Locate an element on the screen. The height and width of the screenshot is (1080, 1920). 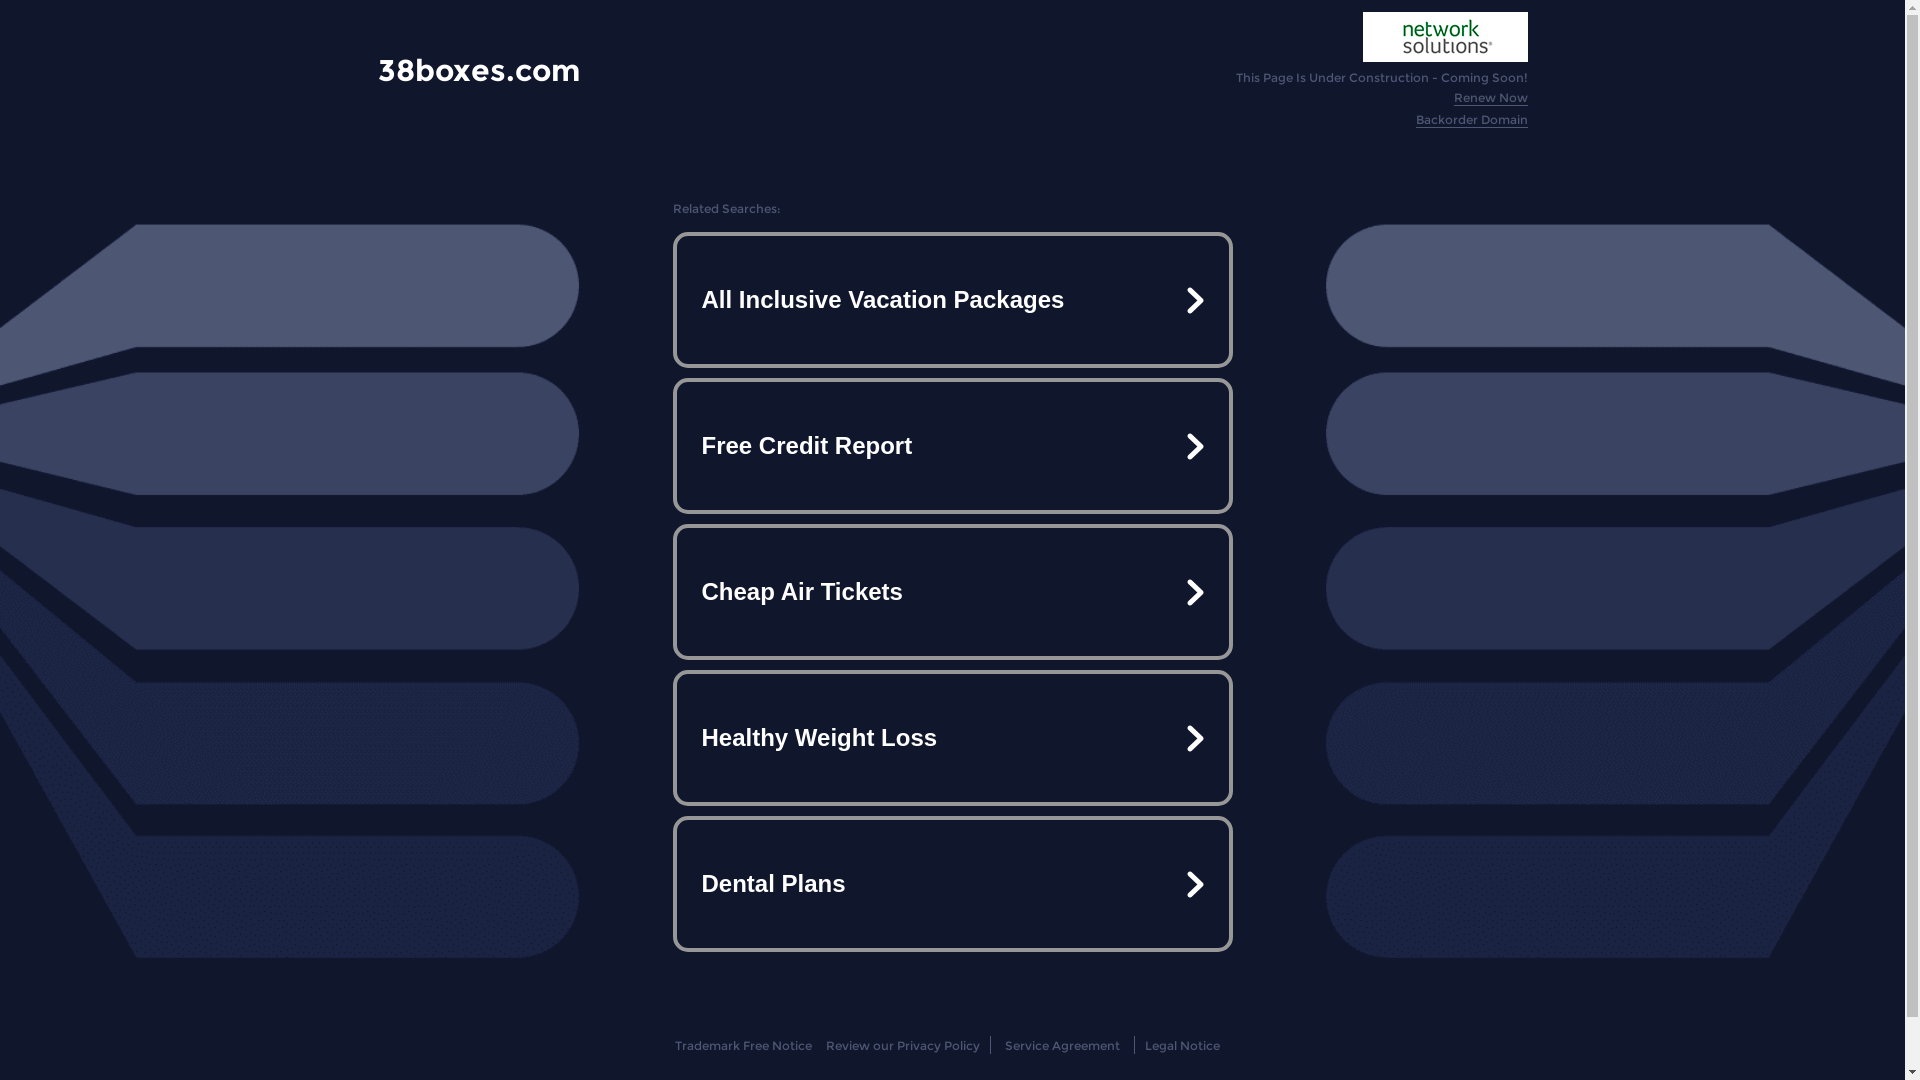
Free Credit Report is located at coordinates (952, 446).